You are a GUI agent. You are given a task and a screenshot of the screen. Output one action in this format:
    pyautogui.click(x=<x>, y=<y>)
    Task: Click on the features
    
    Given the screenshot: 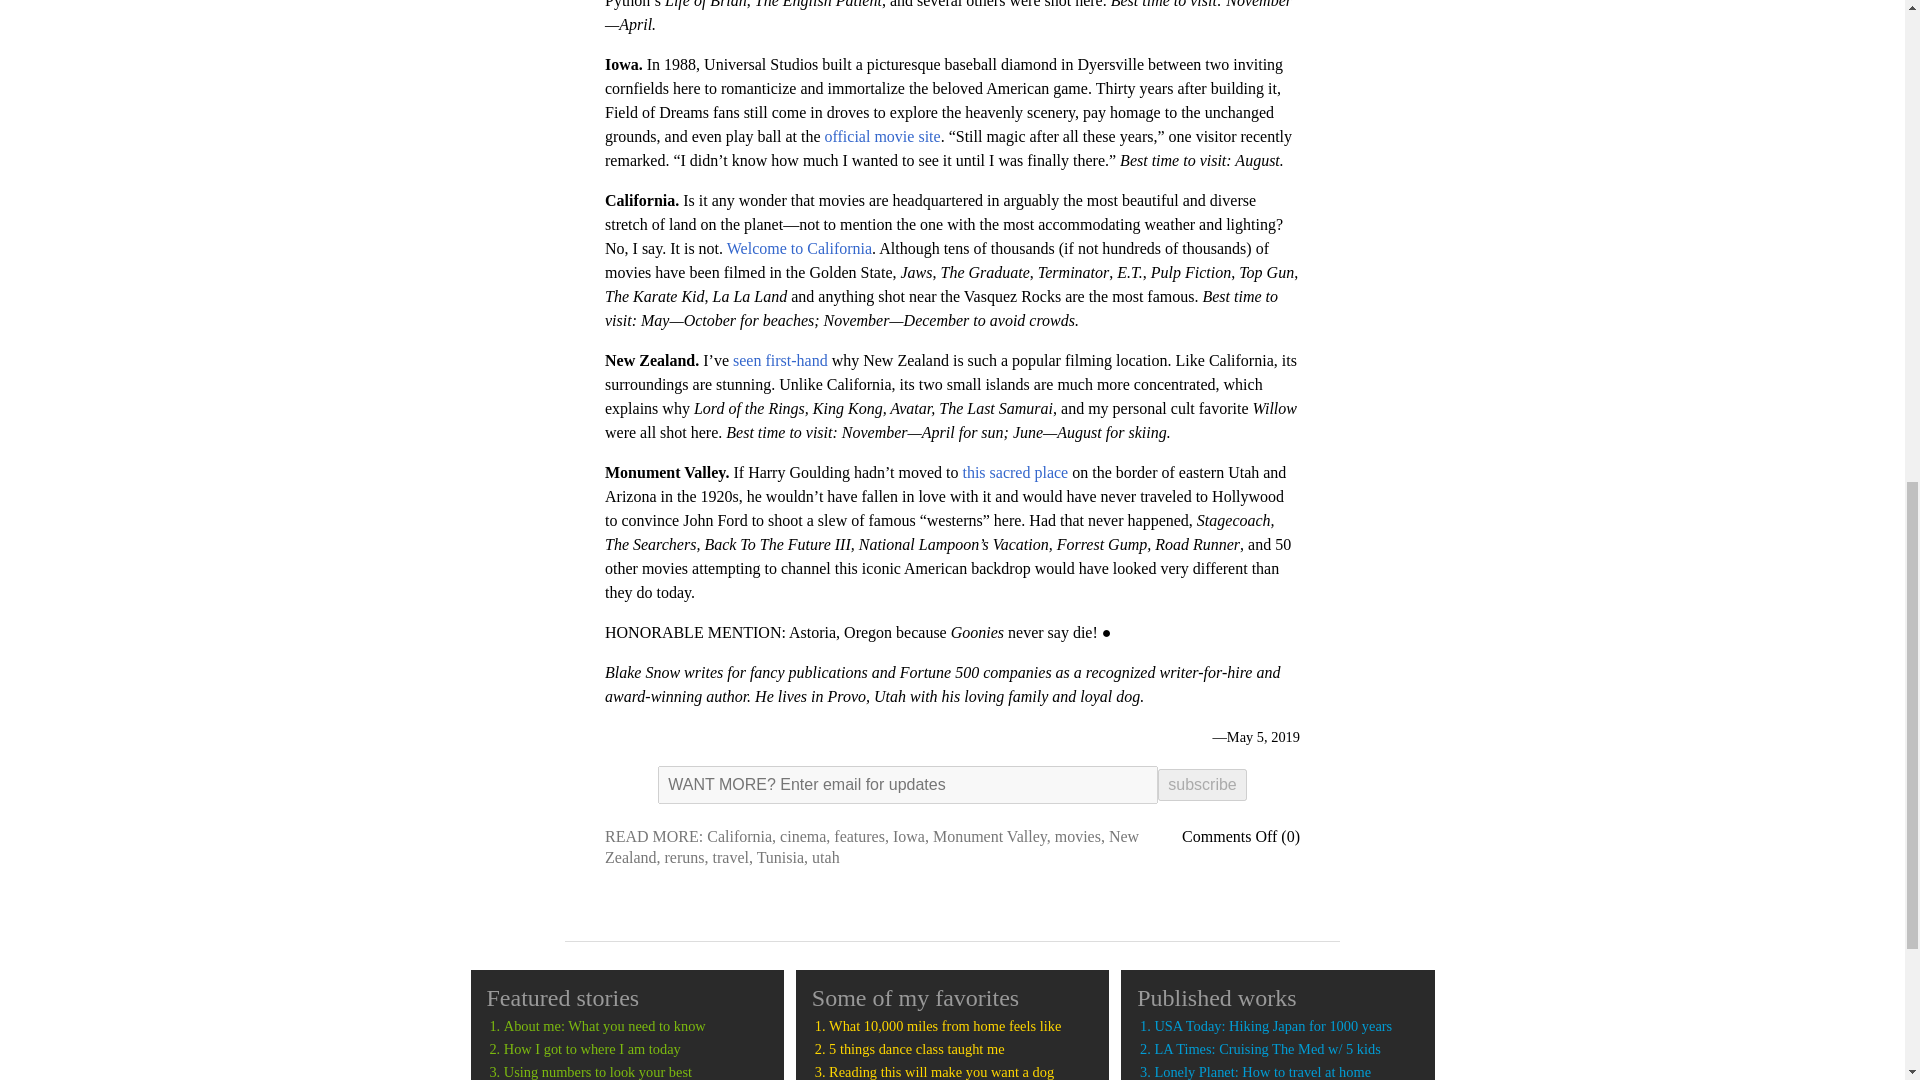 What is the action you would take?
    pyautogui.click(x=859, y=836)
    